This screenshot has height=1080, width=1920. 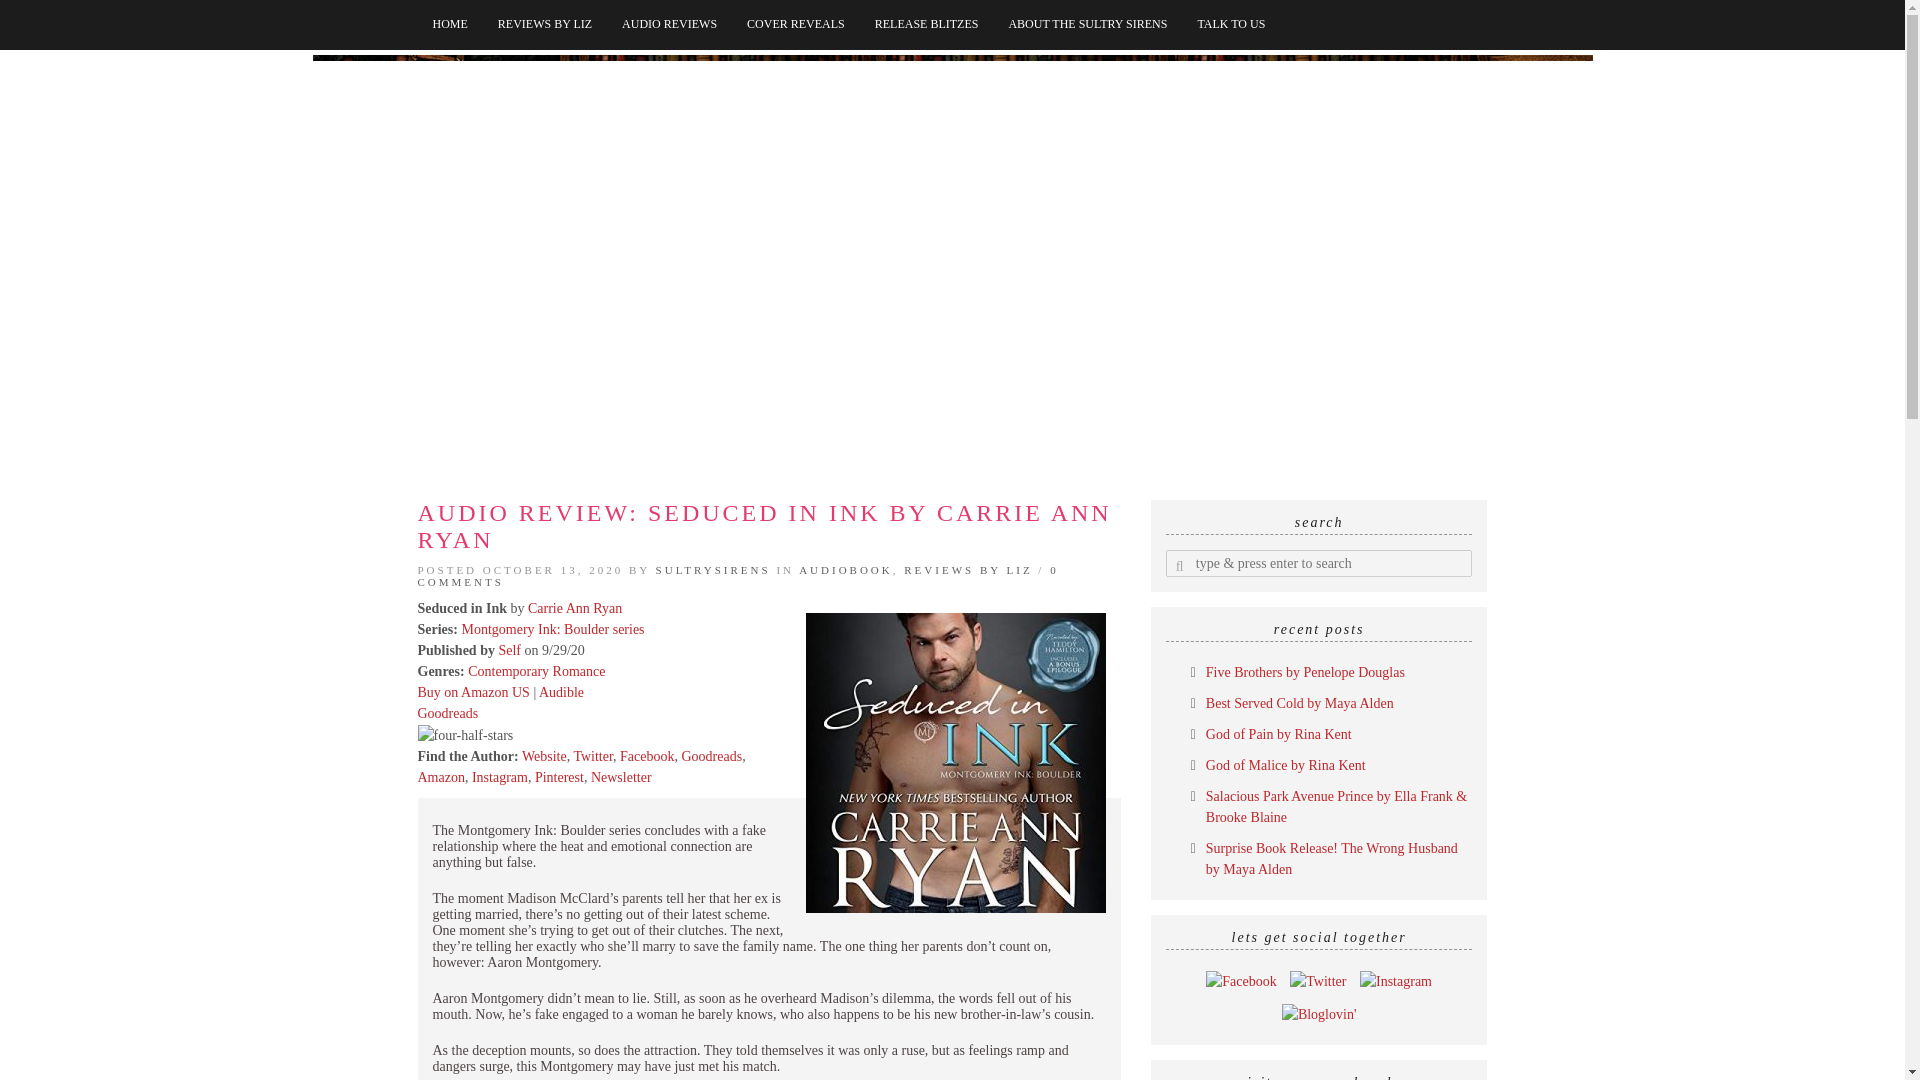 I want to click on Twitter, so click(x=592, y=756).